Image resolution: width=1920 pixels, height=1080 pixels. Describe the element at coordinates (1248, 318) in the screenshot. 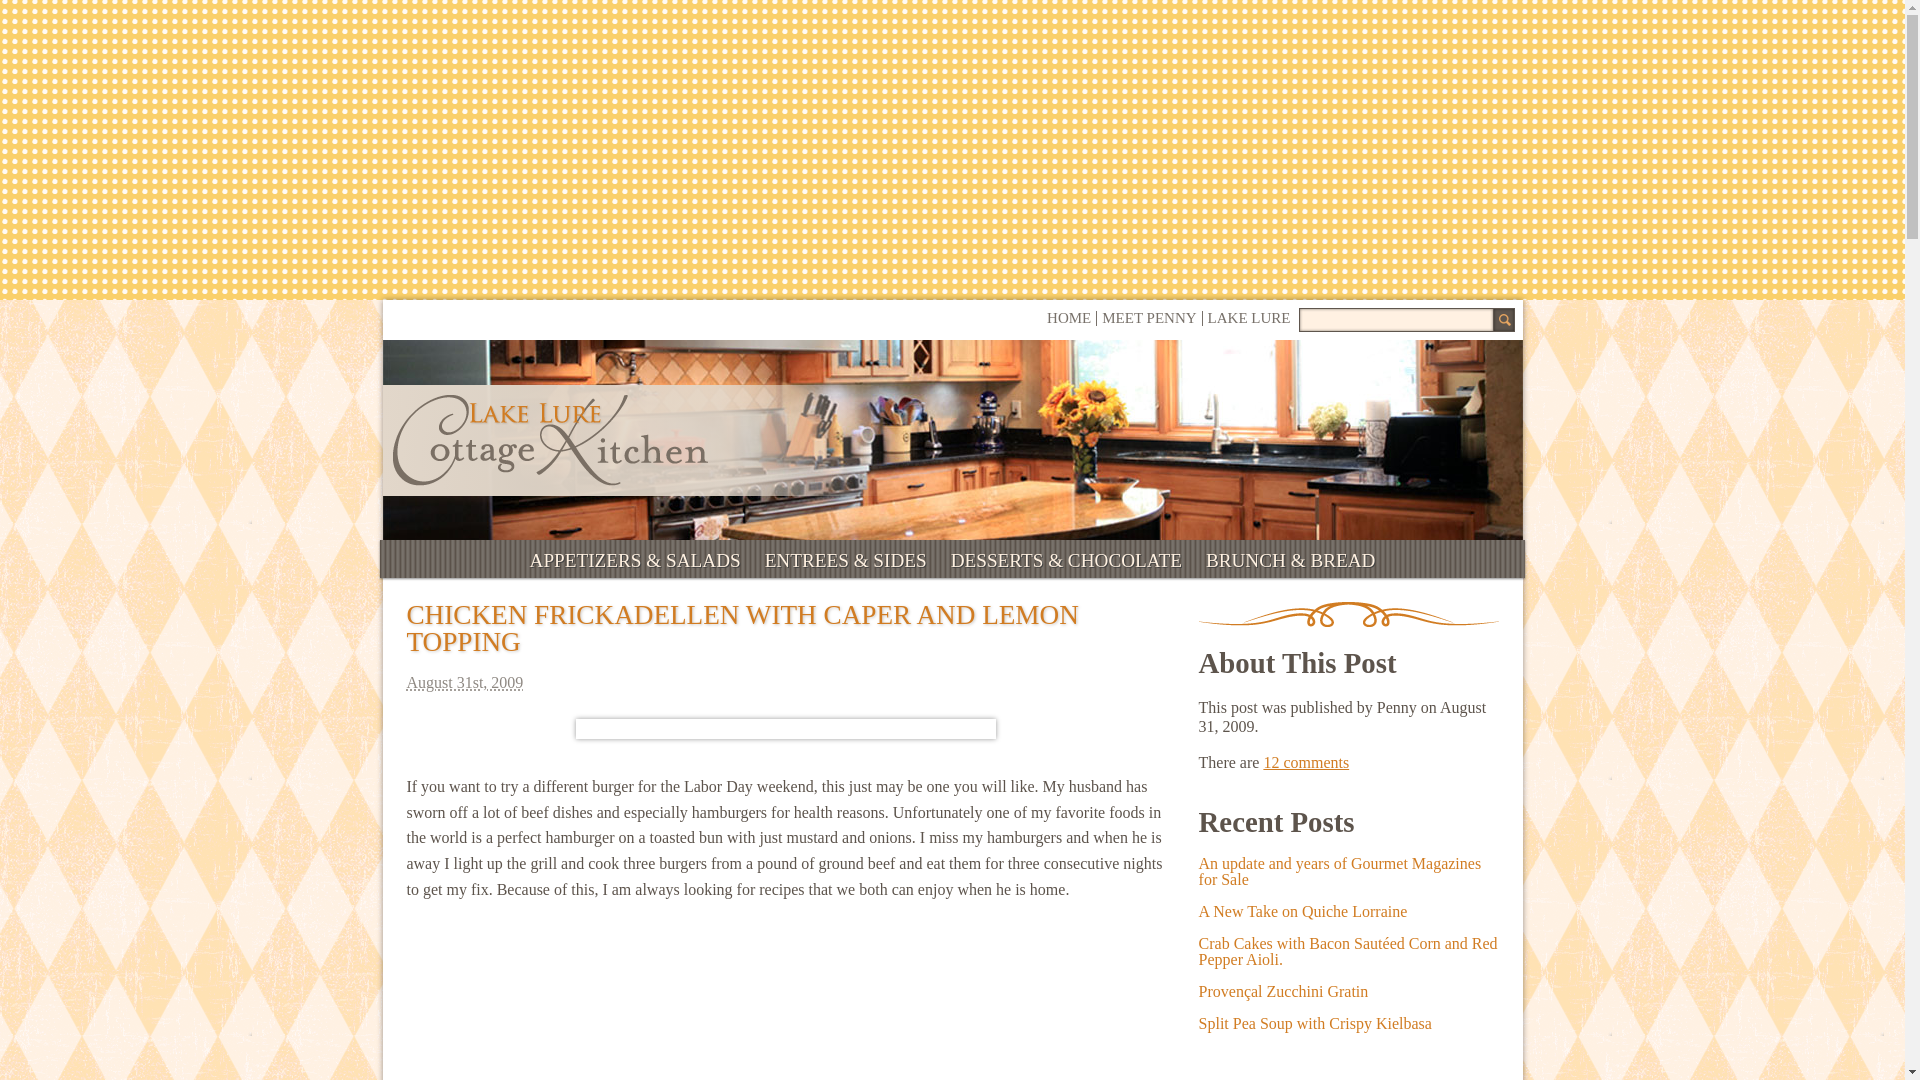

I see `LAKE LURE` at that location.